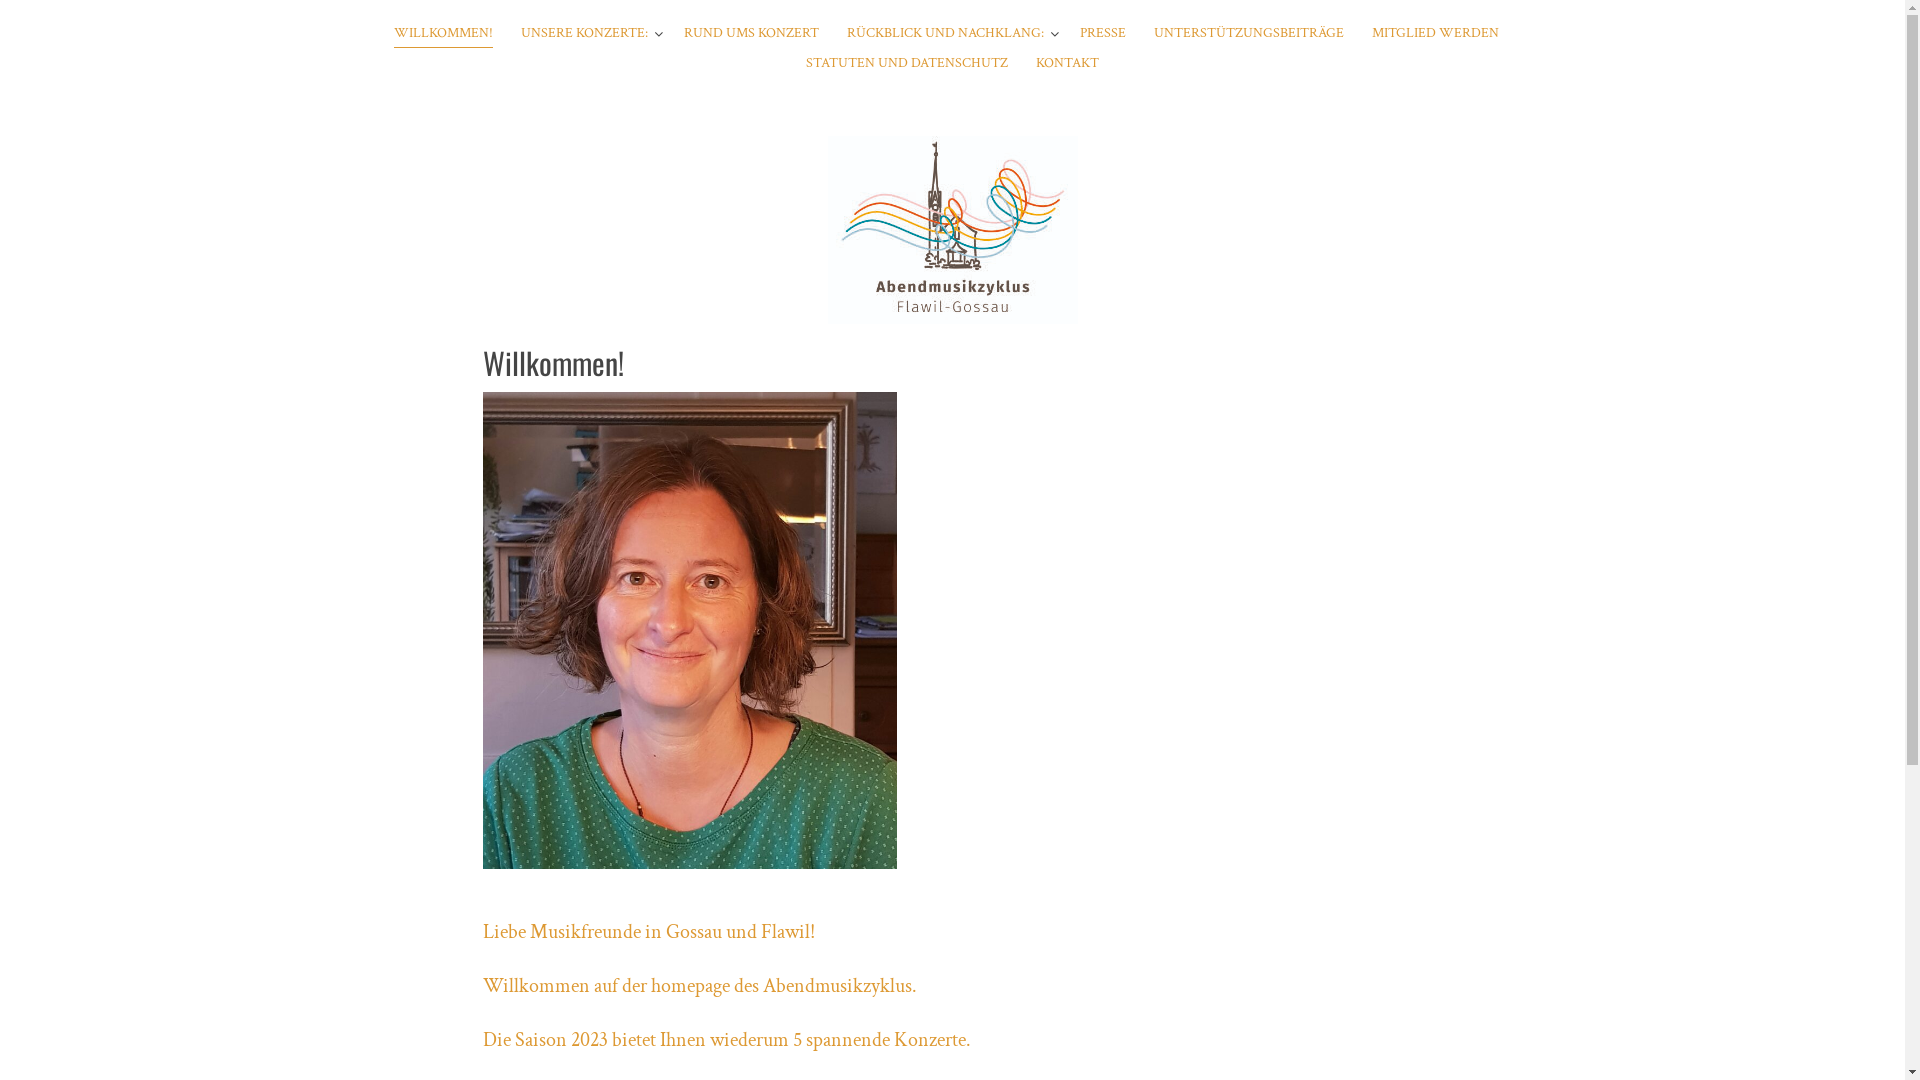 This screenshot has height=1080, width=1920. I want to click on STATUTEN UND DATENSCHUTZ, so click(907, 64).